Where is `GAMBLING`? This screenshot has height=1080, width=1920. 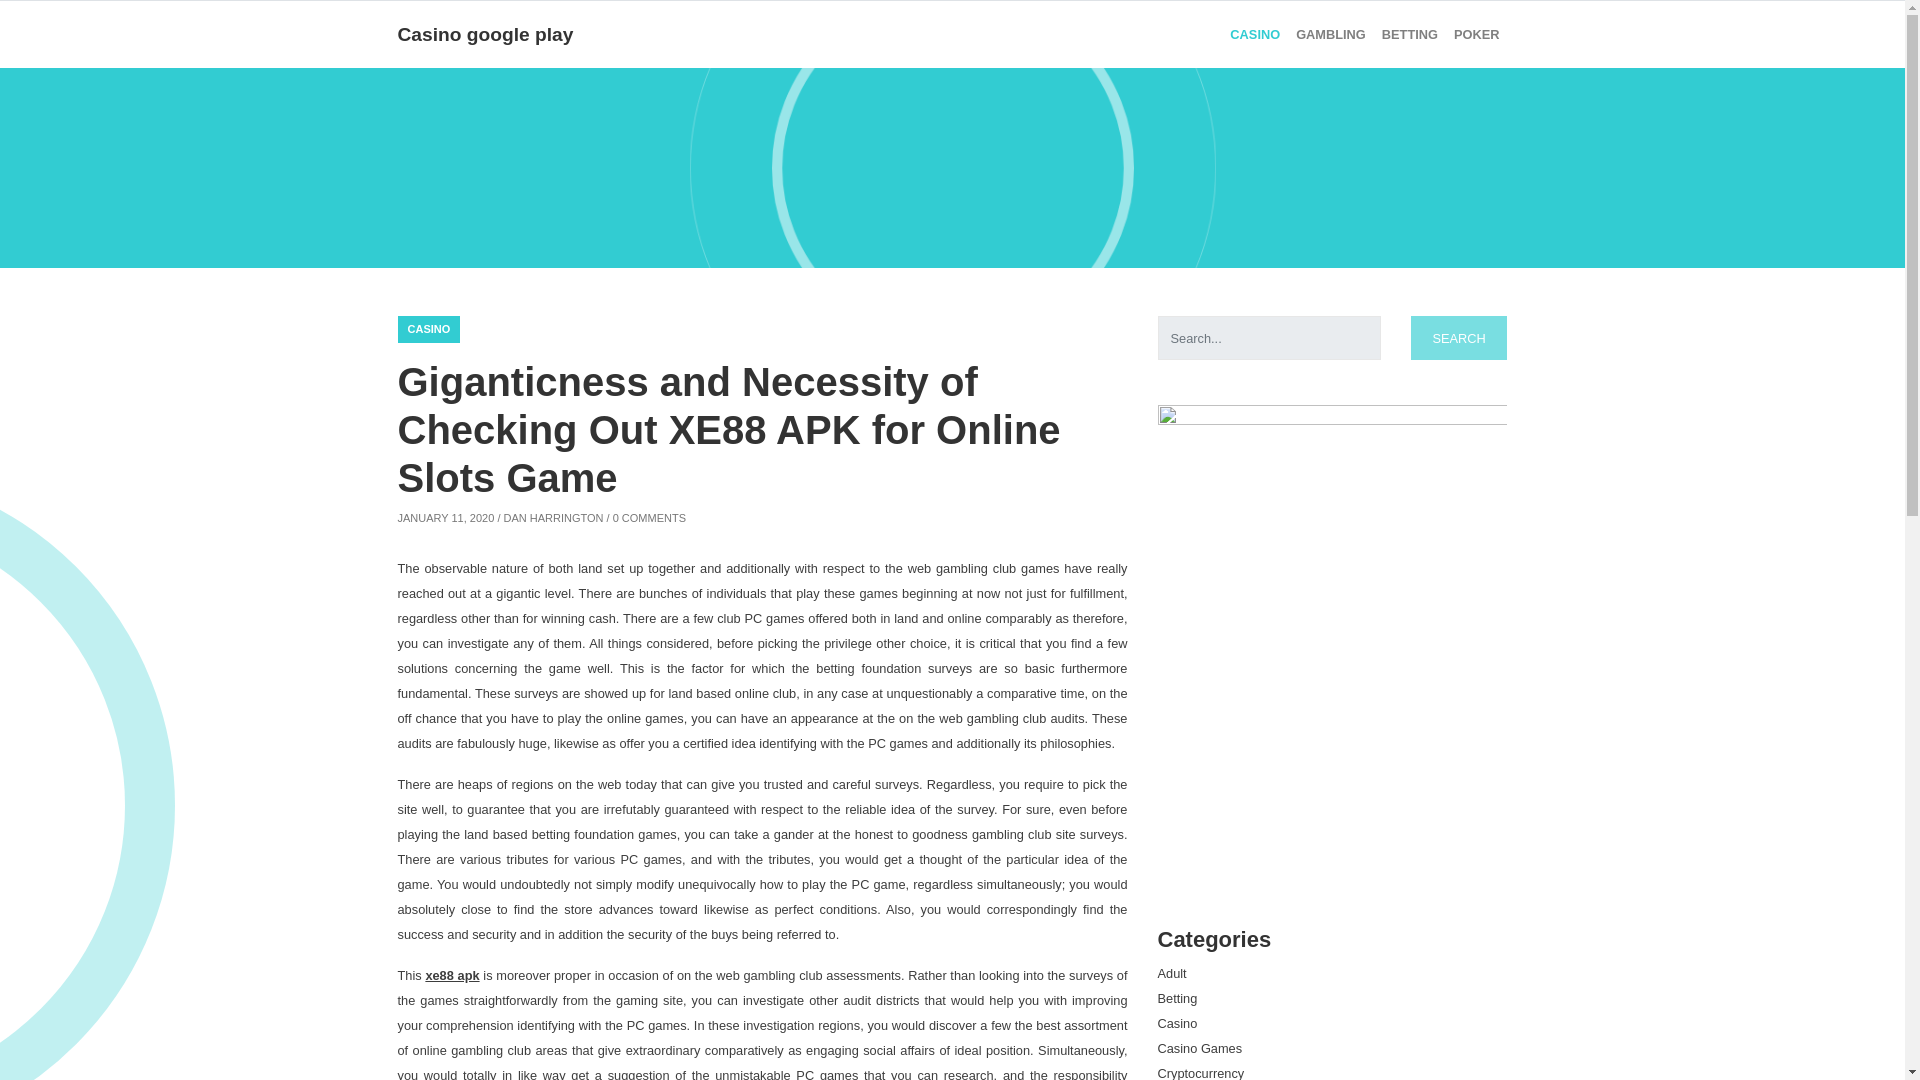
GAMBLING is located at coordinates (1331, 34).